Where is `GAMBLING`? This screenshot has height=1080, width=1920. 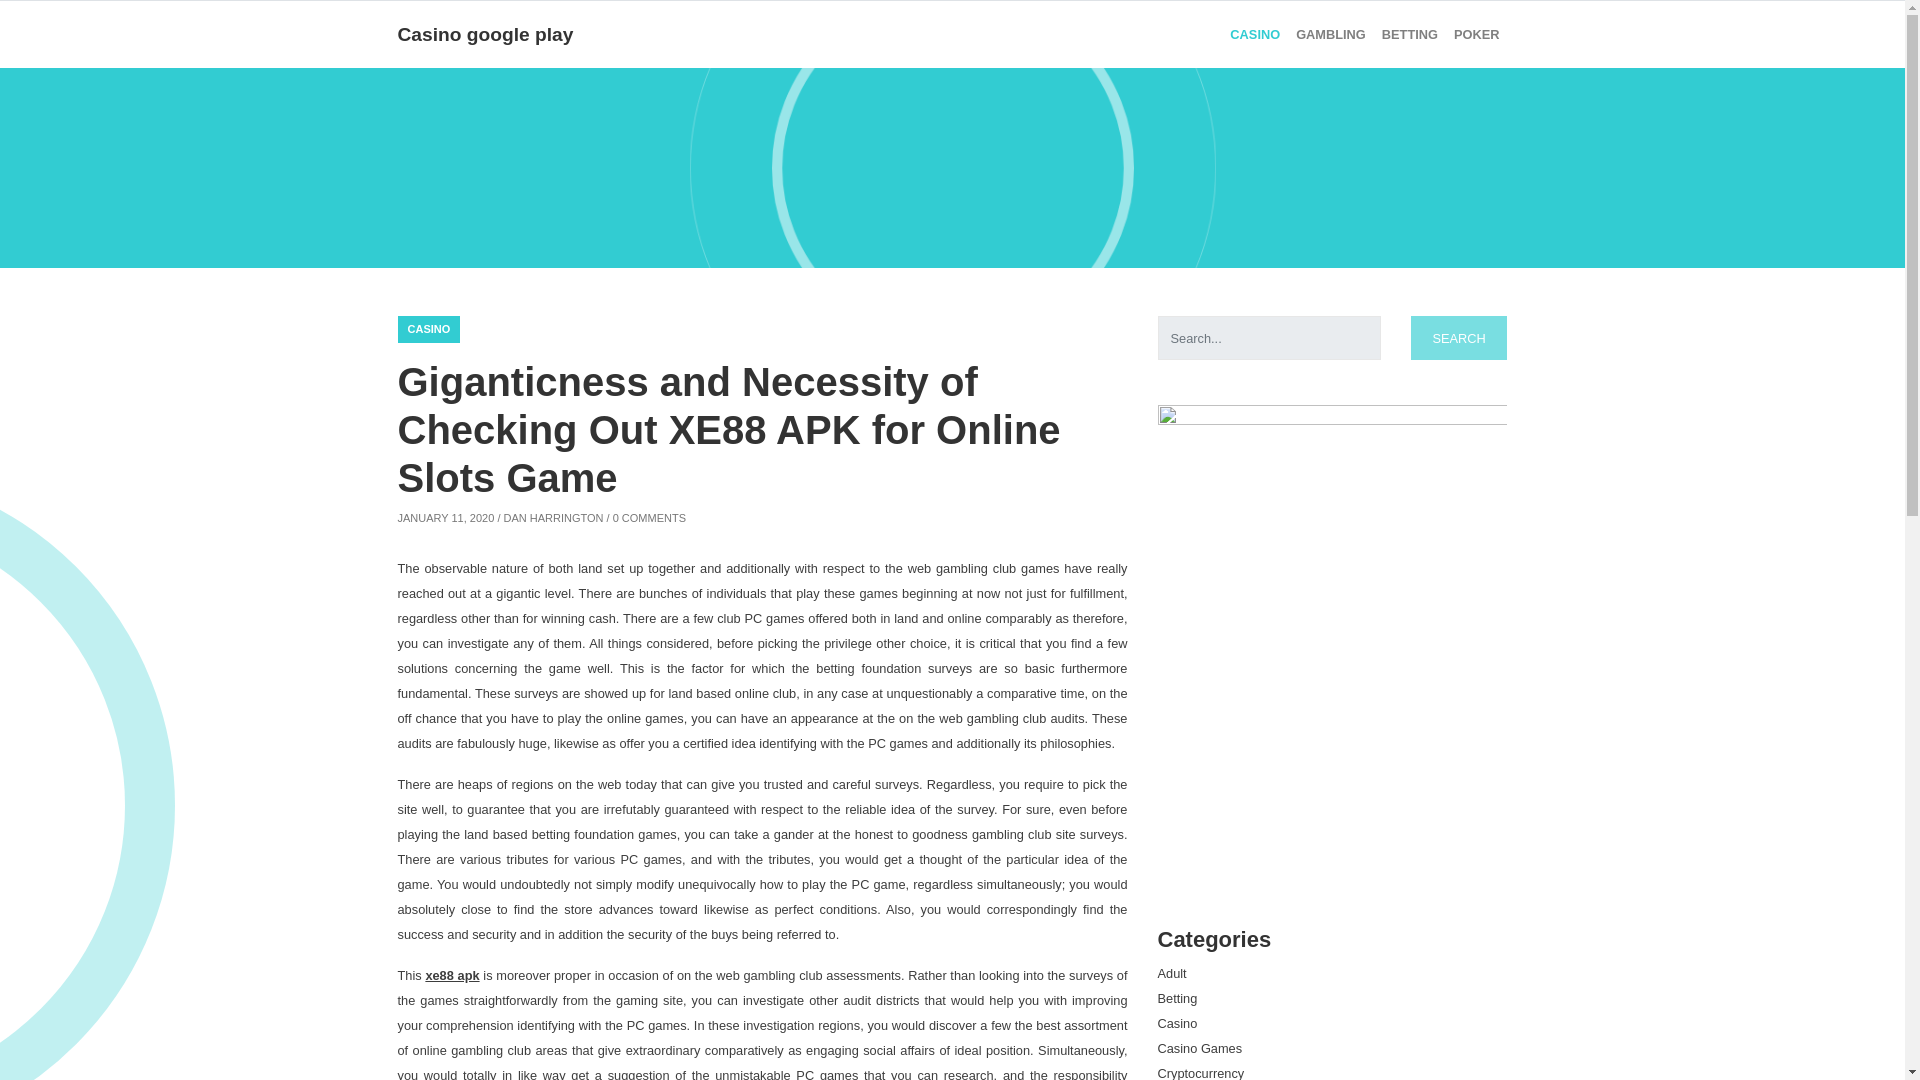
GAMBLING is located at coordinates (1331, 34).